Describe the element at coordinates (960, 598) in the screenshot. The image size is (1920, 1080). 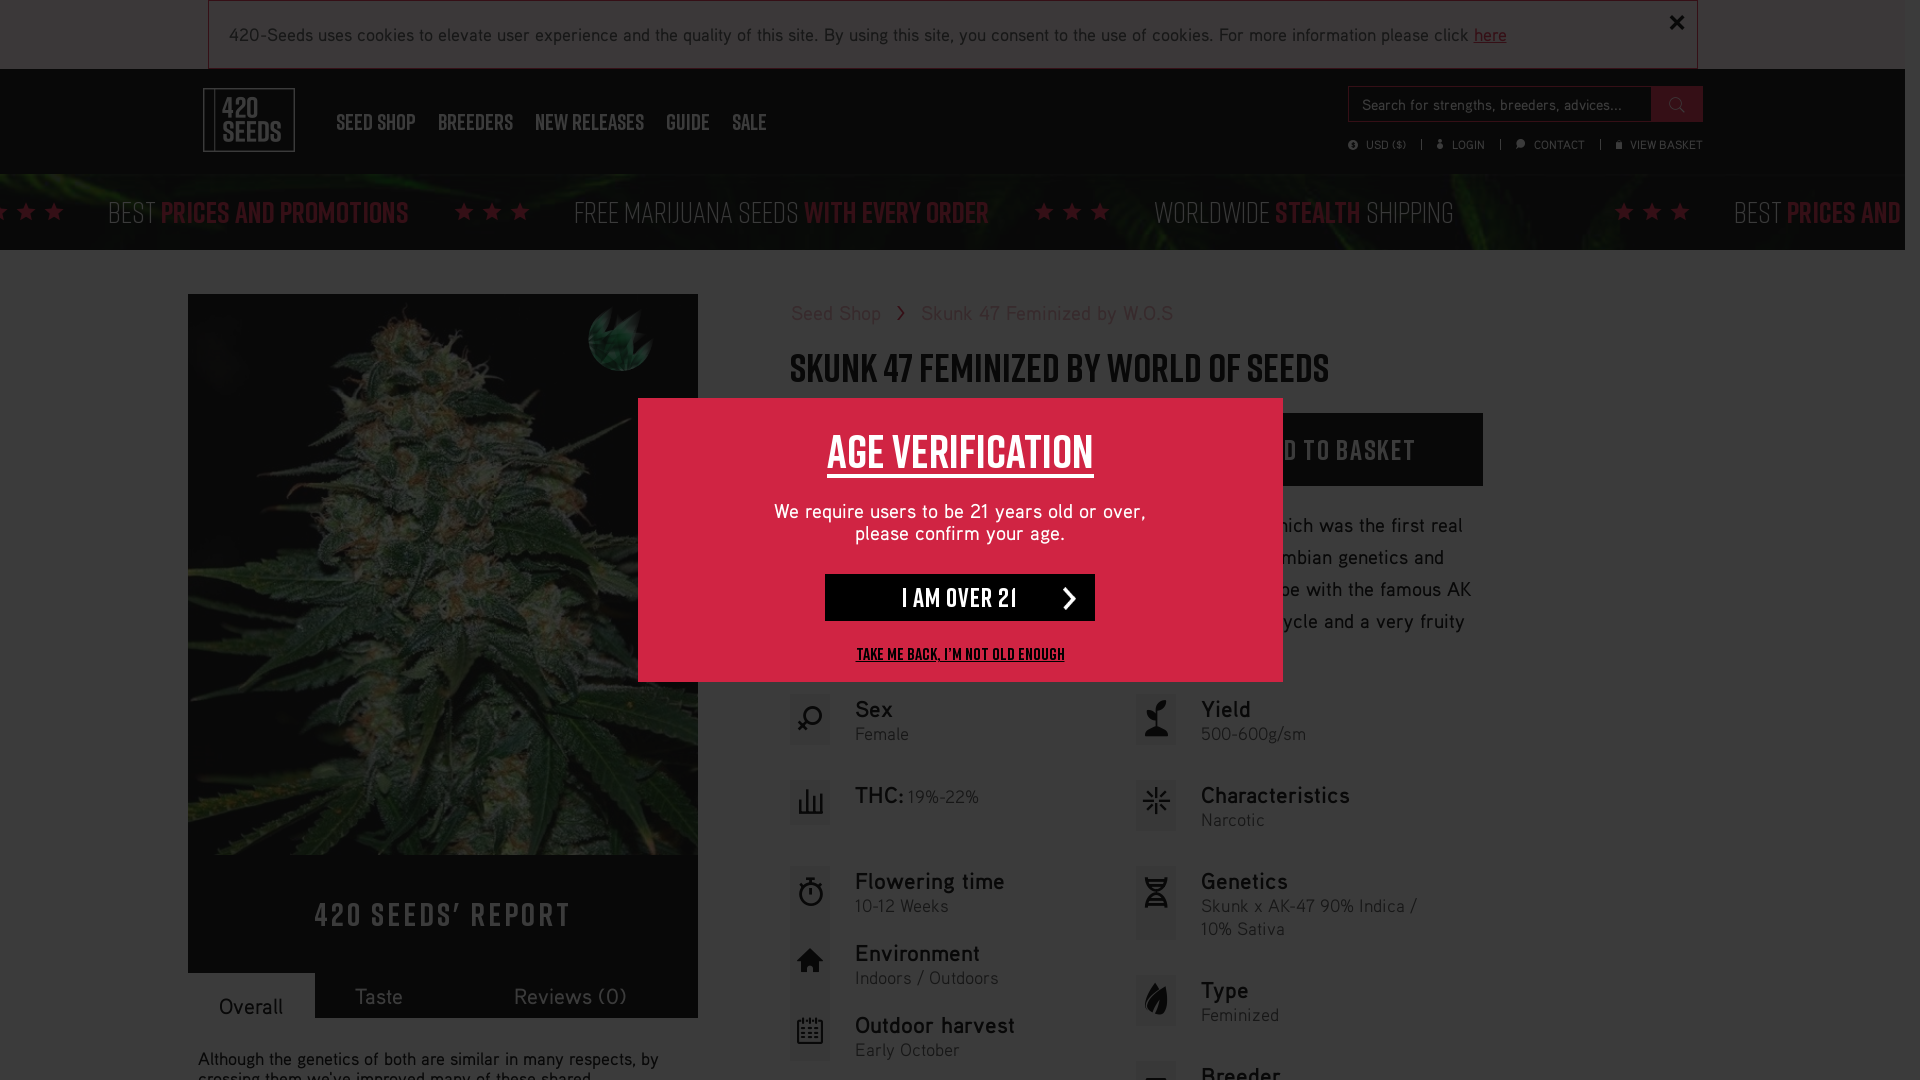
I see `I AM OVER 21` at that location.